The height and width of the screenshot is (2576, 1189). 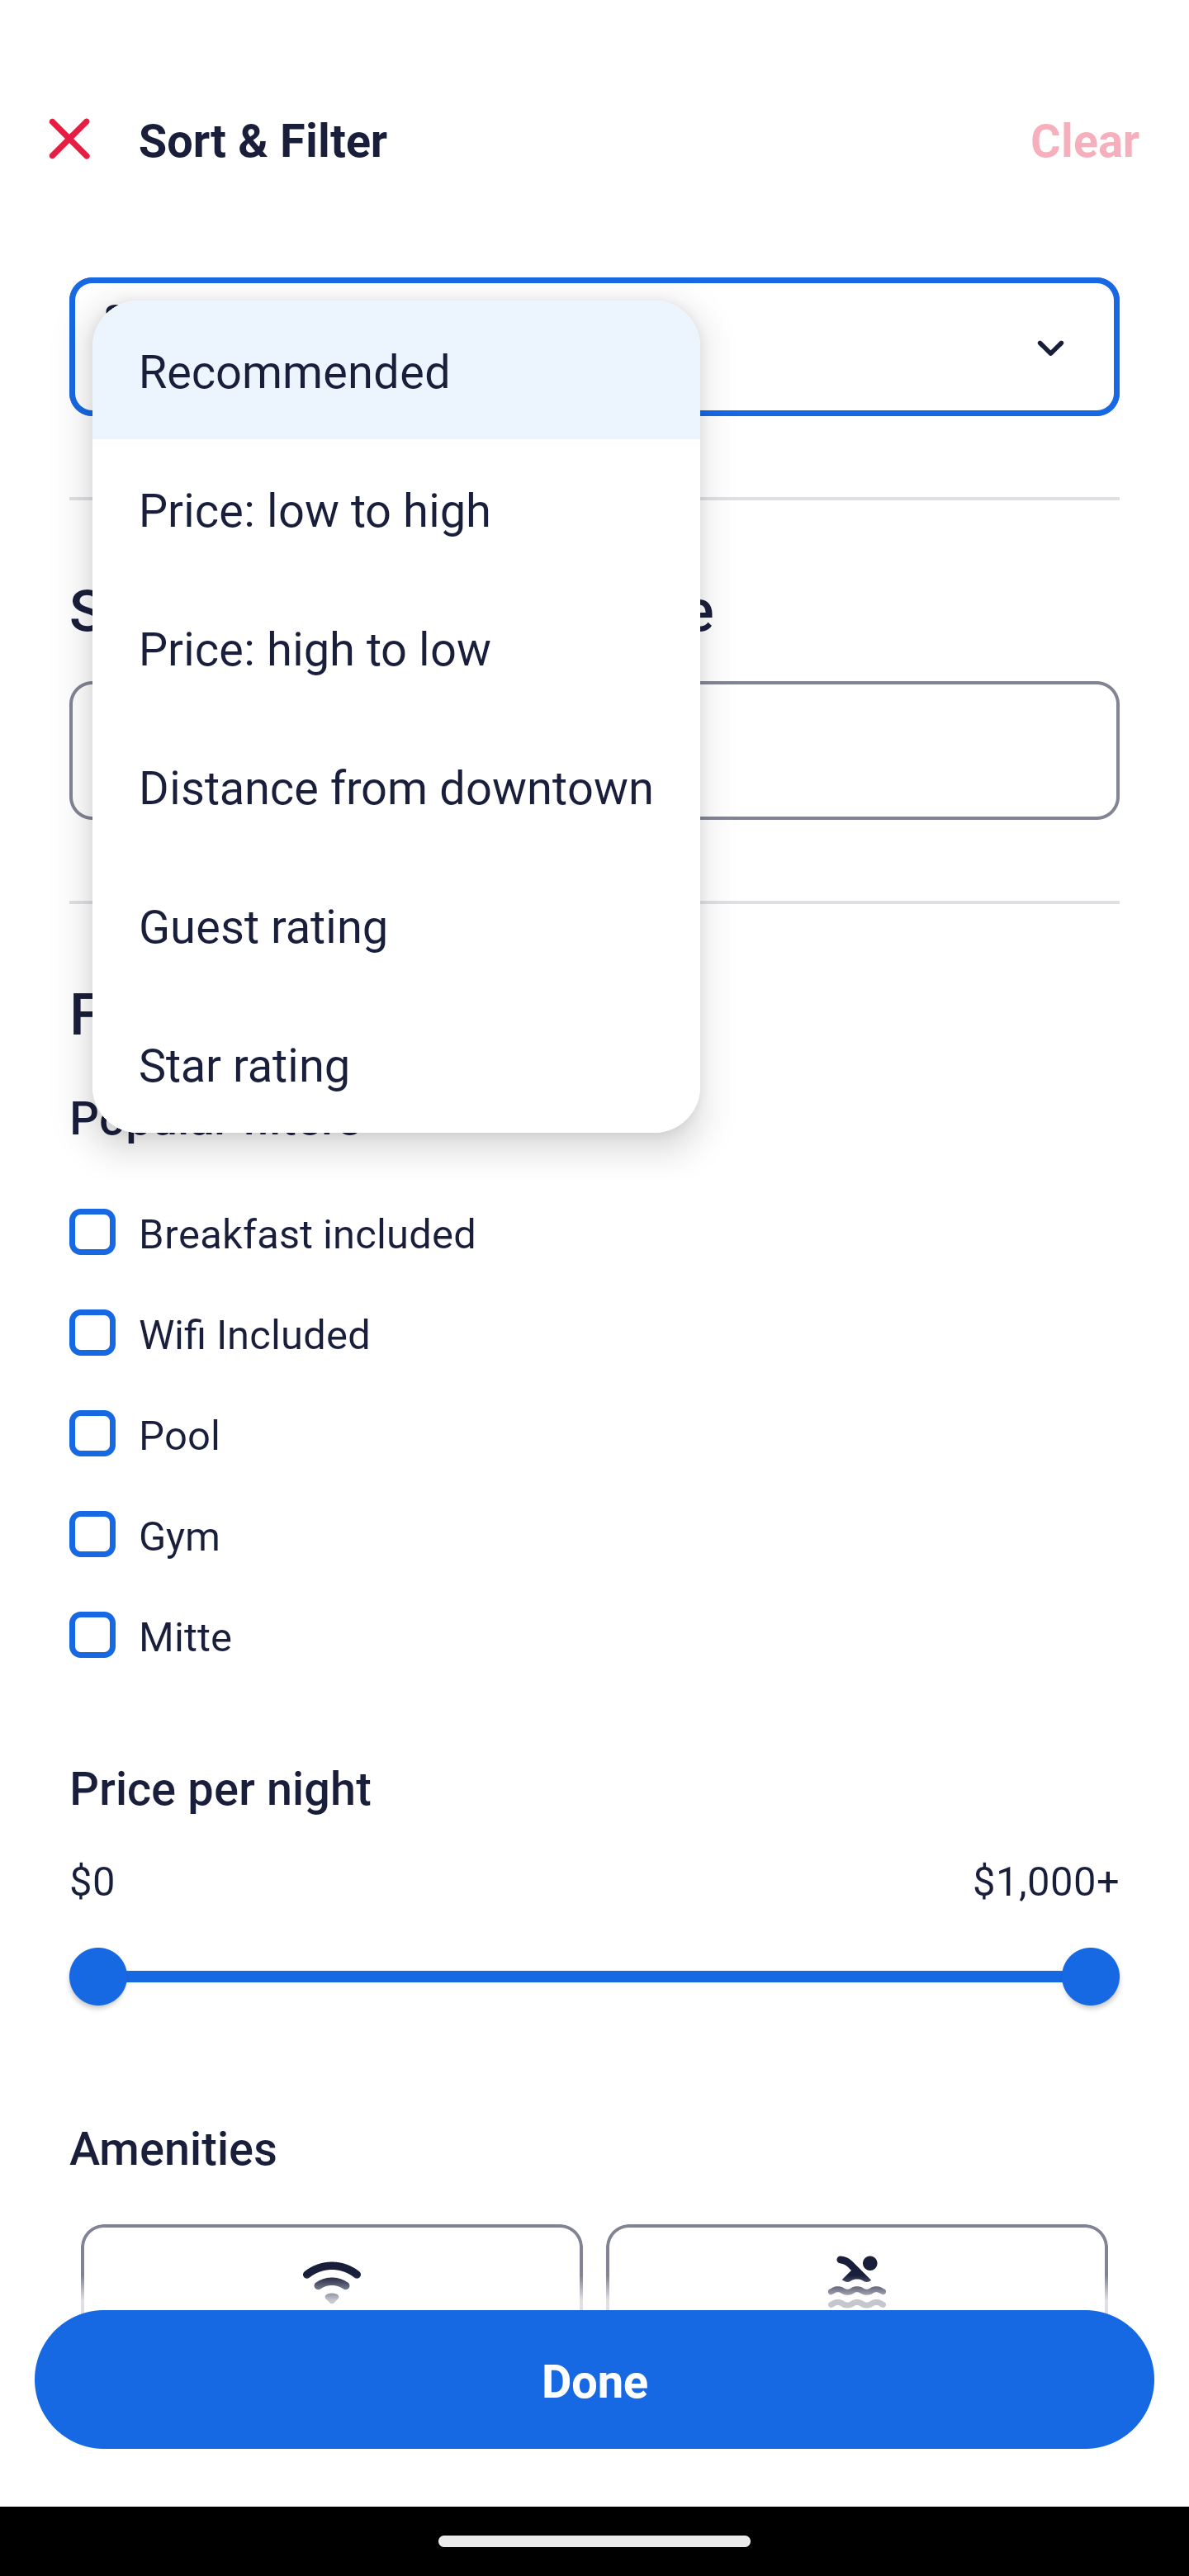 What do you see at coordinates (396, 785) in the screenshot?
I see `Distance from downtown` at bounding box center [396, 785].